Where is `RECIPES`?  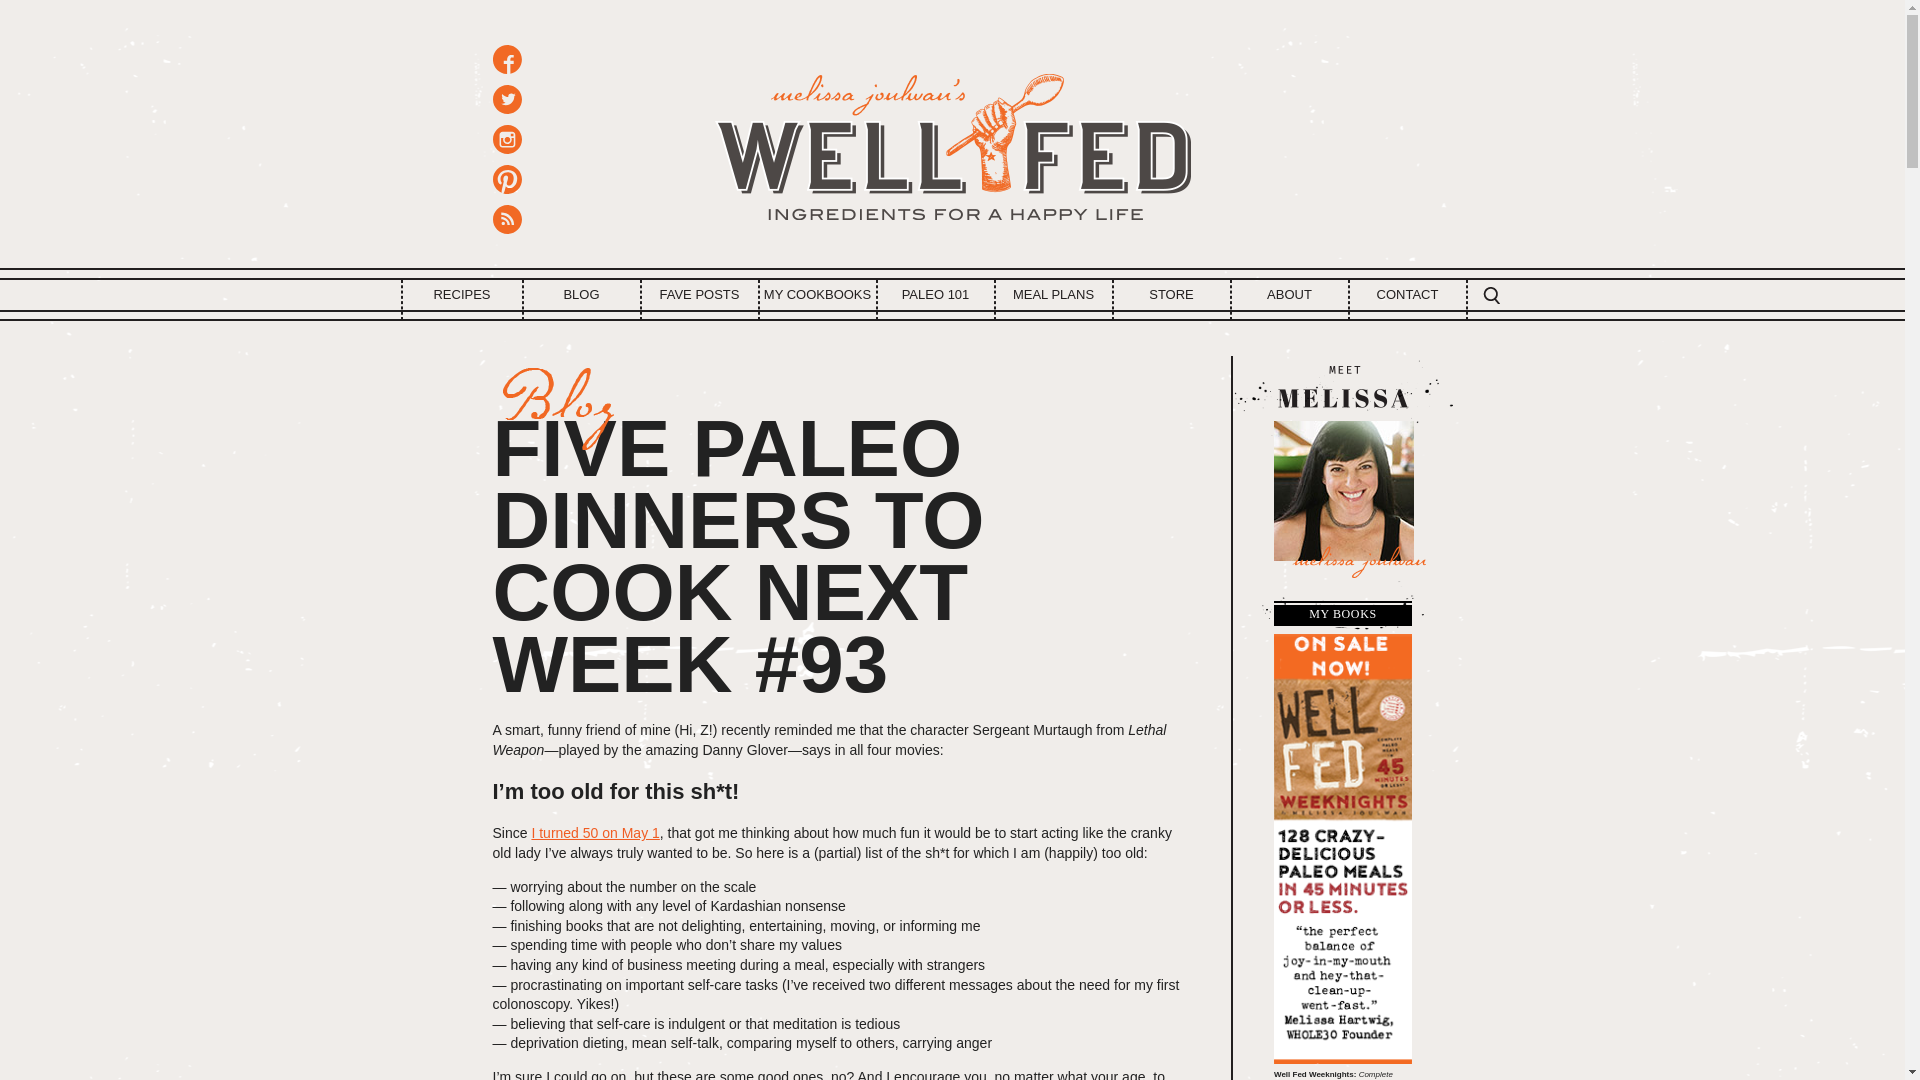
RECIPES is located at coordinates (460, 294).